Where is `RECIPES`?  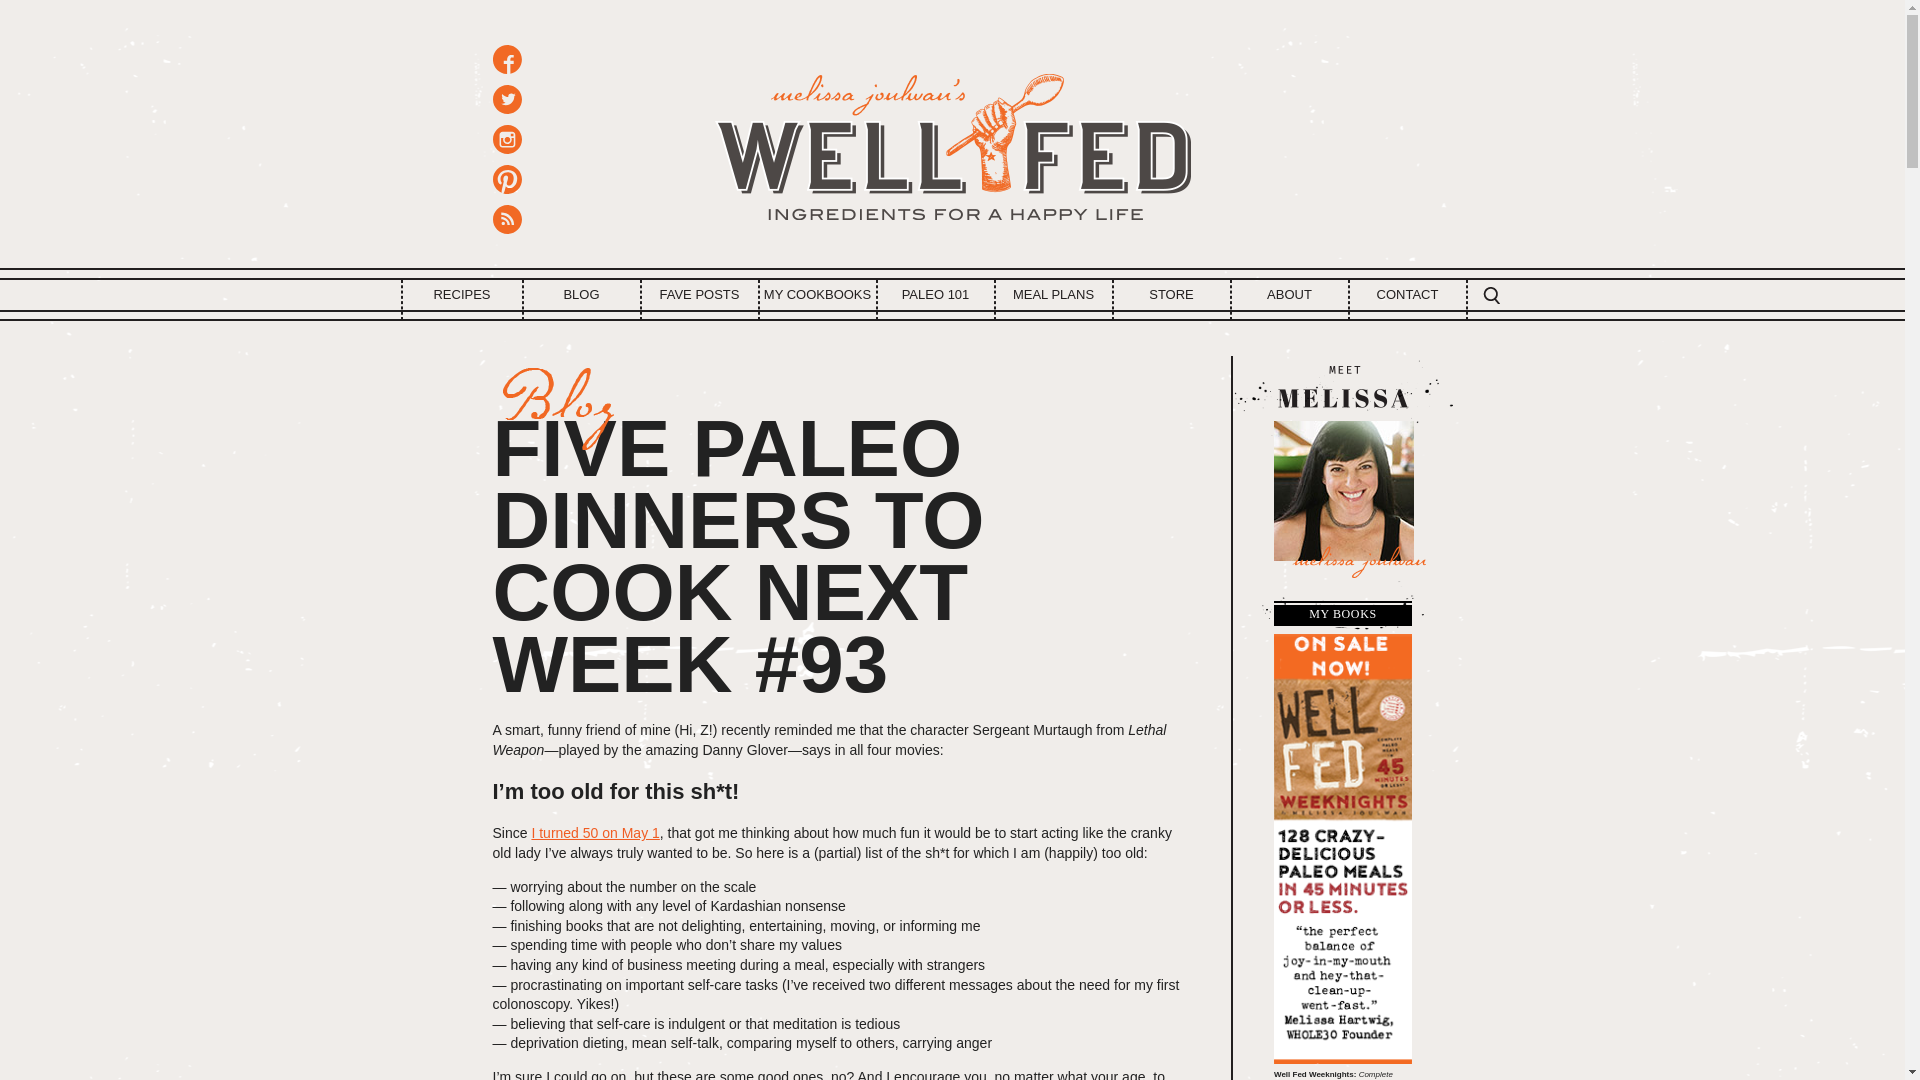
RECIPES is located at coordinates (460, 294).